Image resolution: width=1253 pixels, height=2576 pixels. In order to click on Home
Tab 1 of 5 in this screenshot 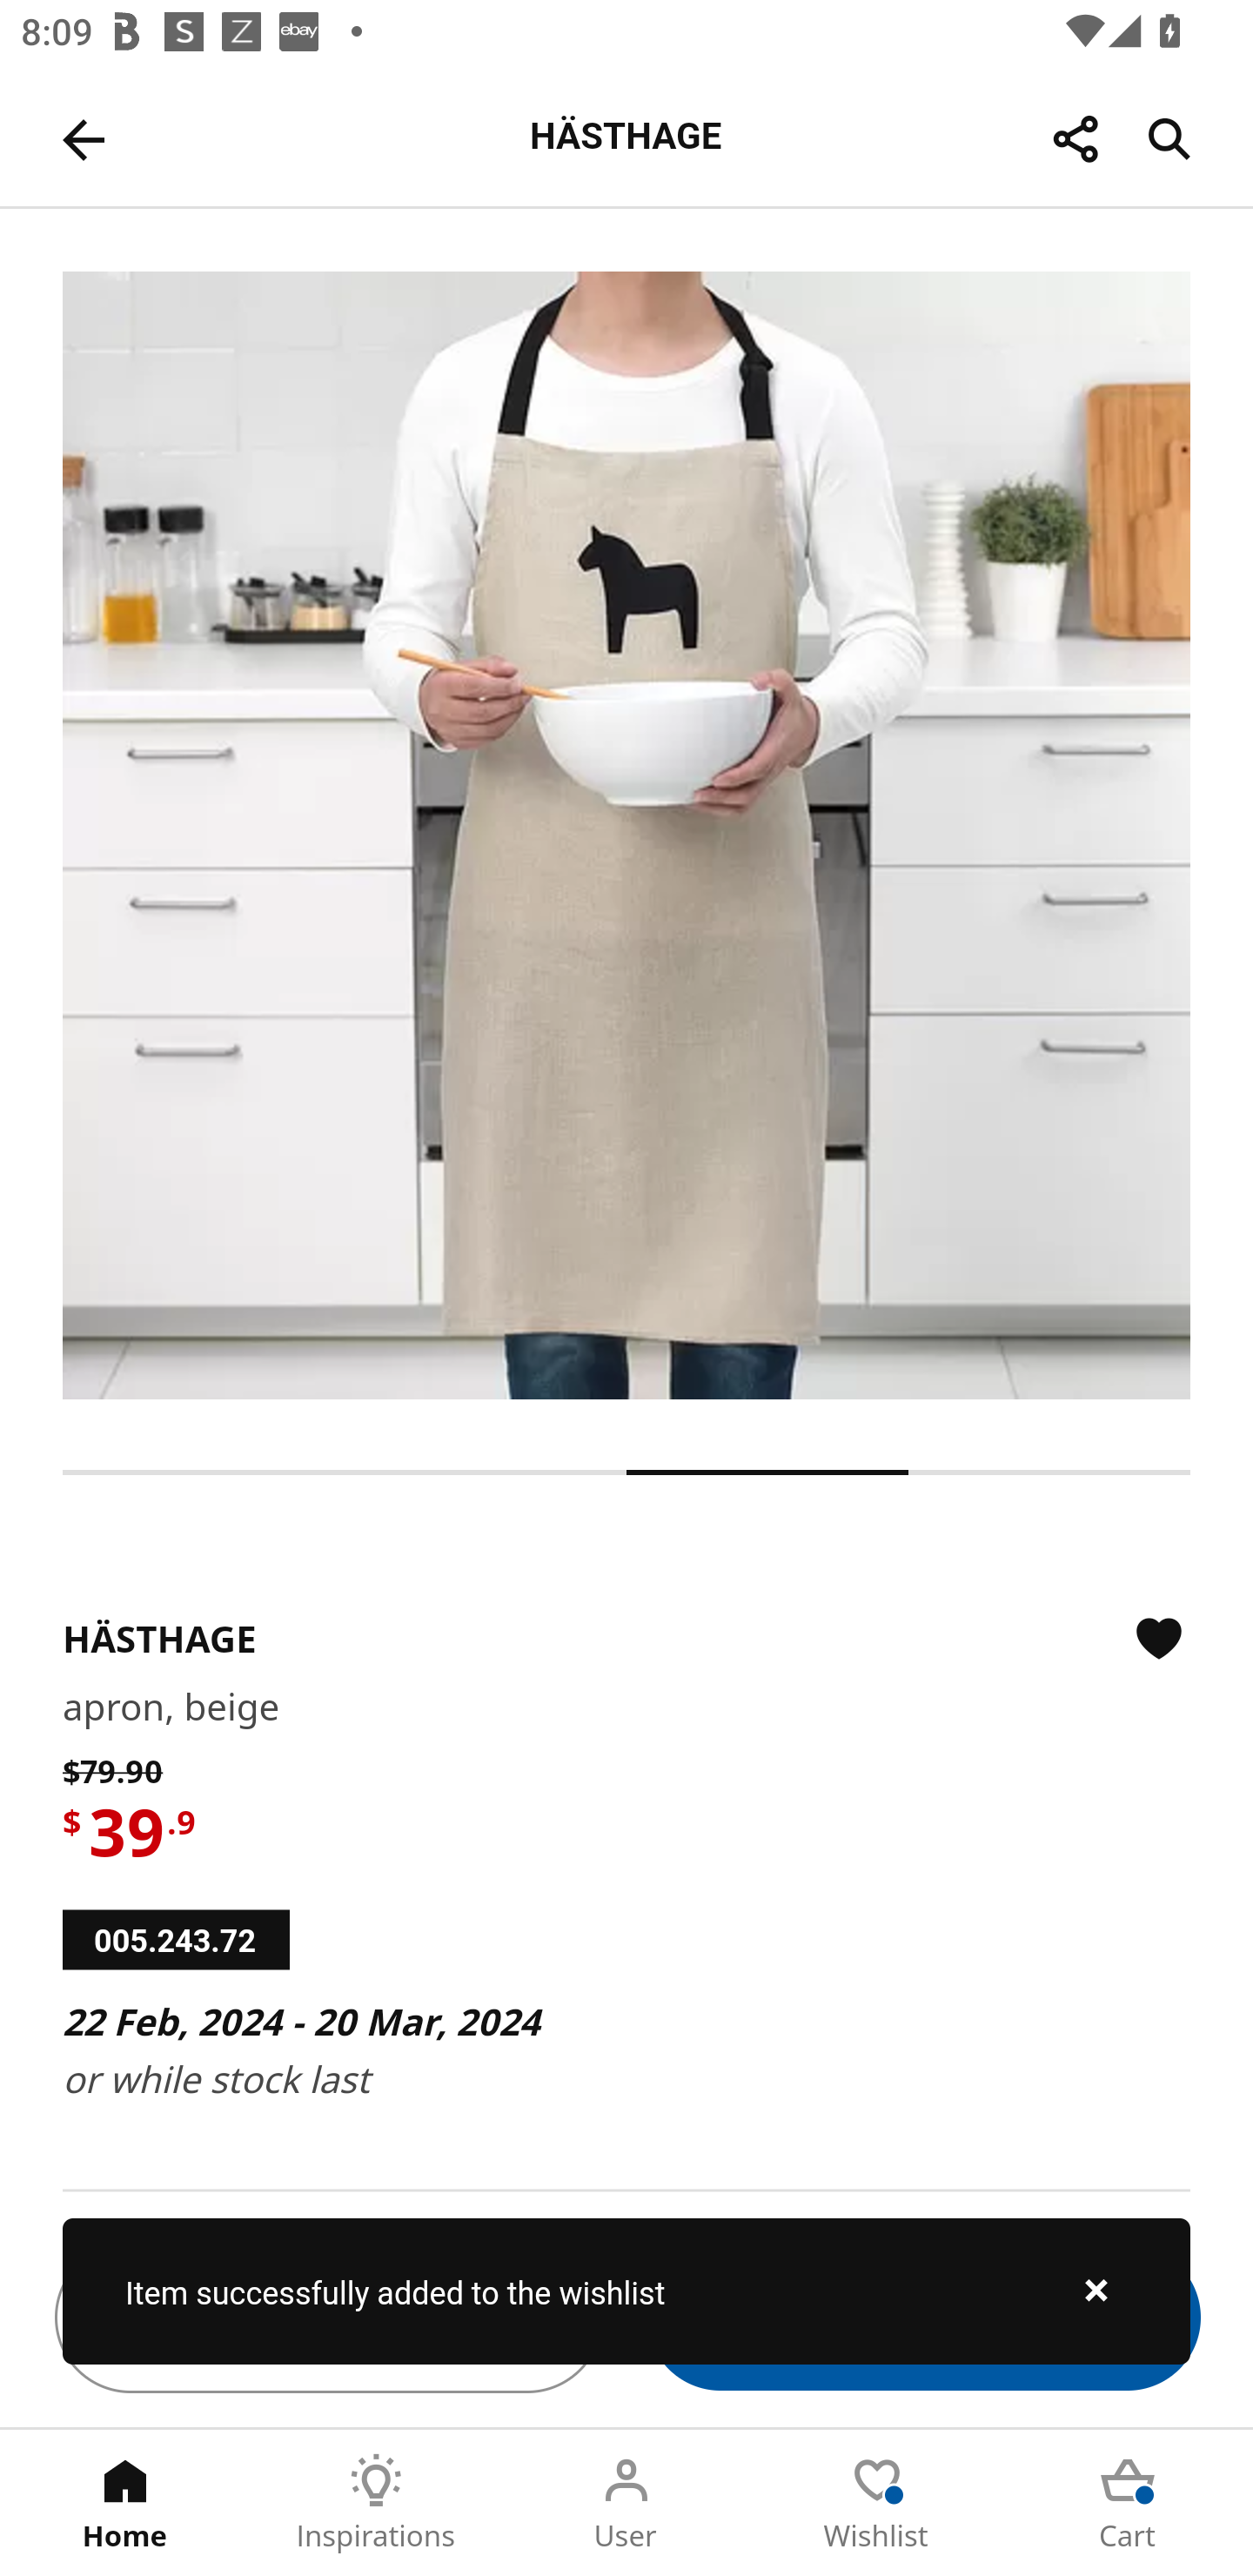, I will do `click(125, 2503)`.